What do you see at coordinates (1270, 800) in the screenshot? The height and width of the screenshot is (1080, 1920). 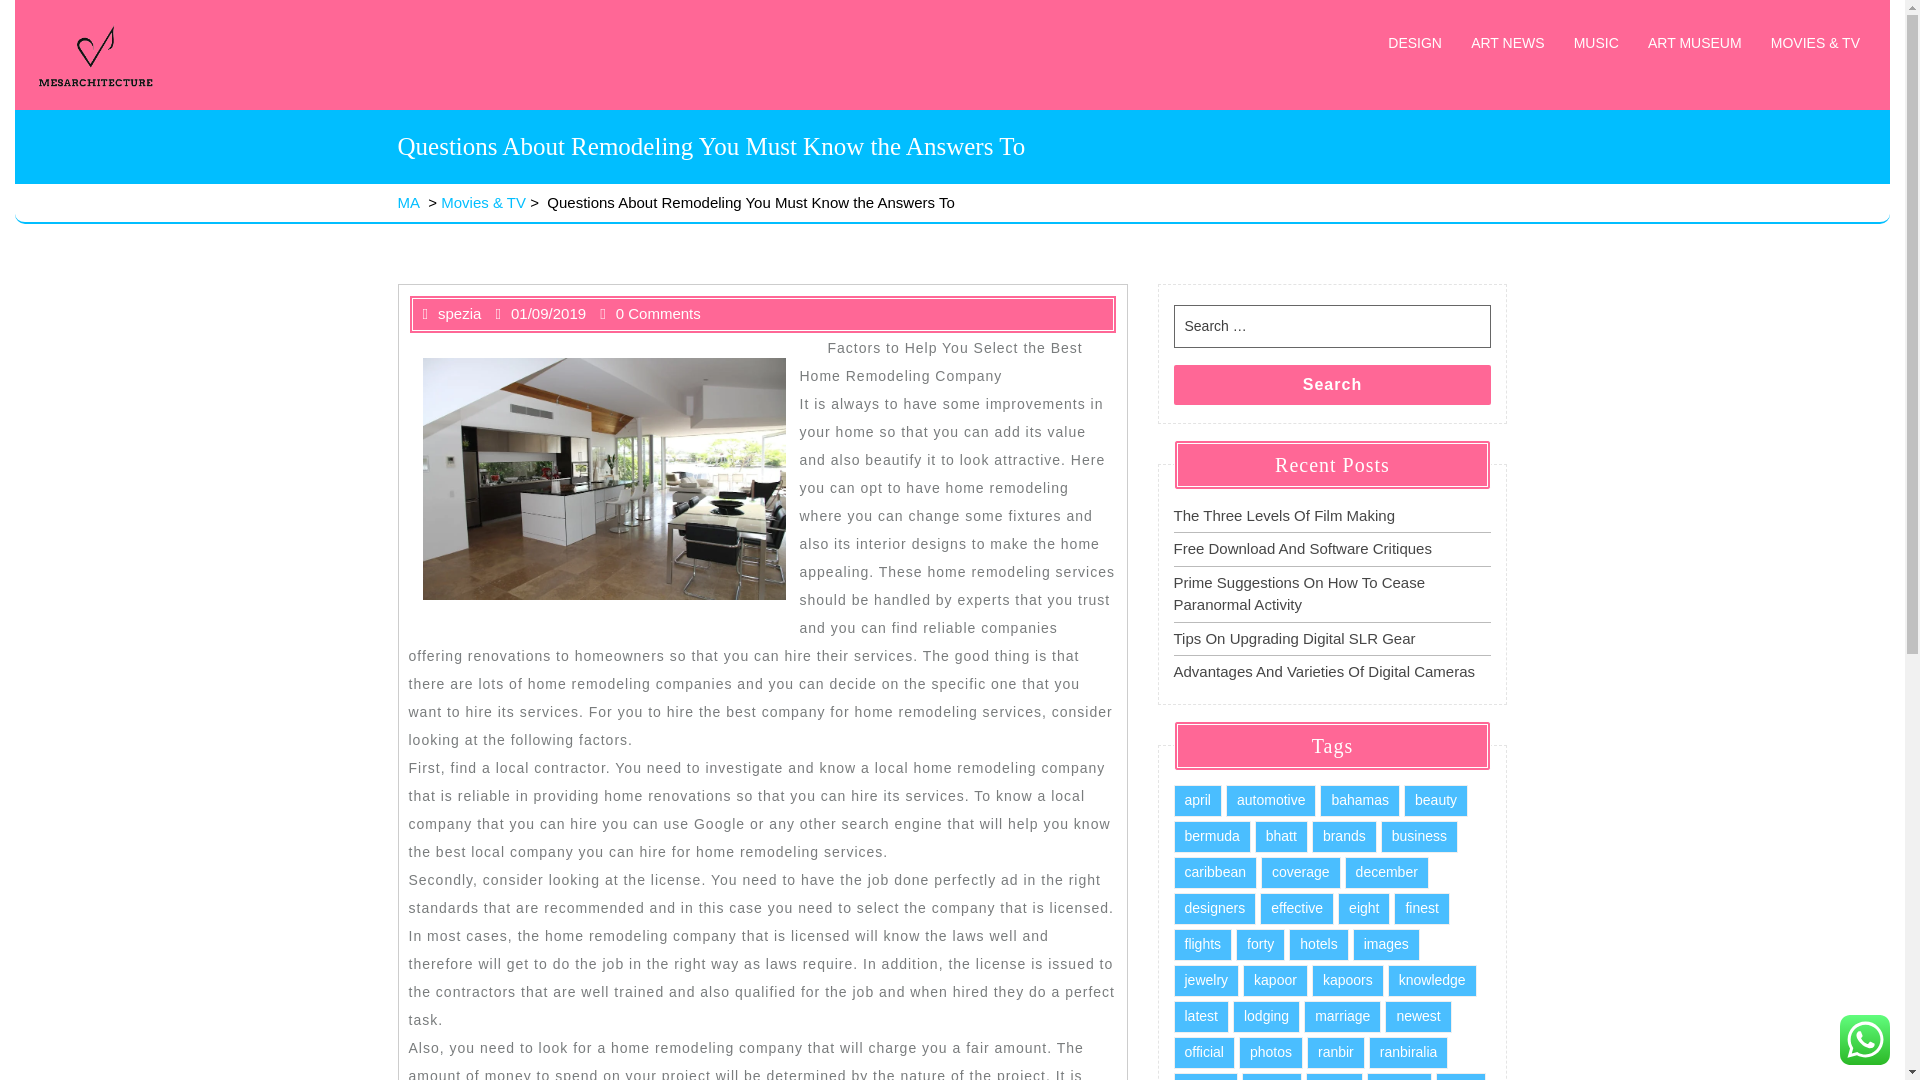 I see `automotive` at bounding box center [1270, 800].